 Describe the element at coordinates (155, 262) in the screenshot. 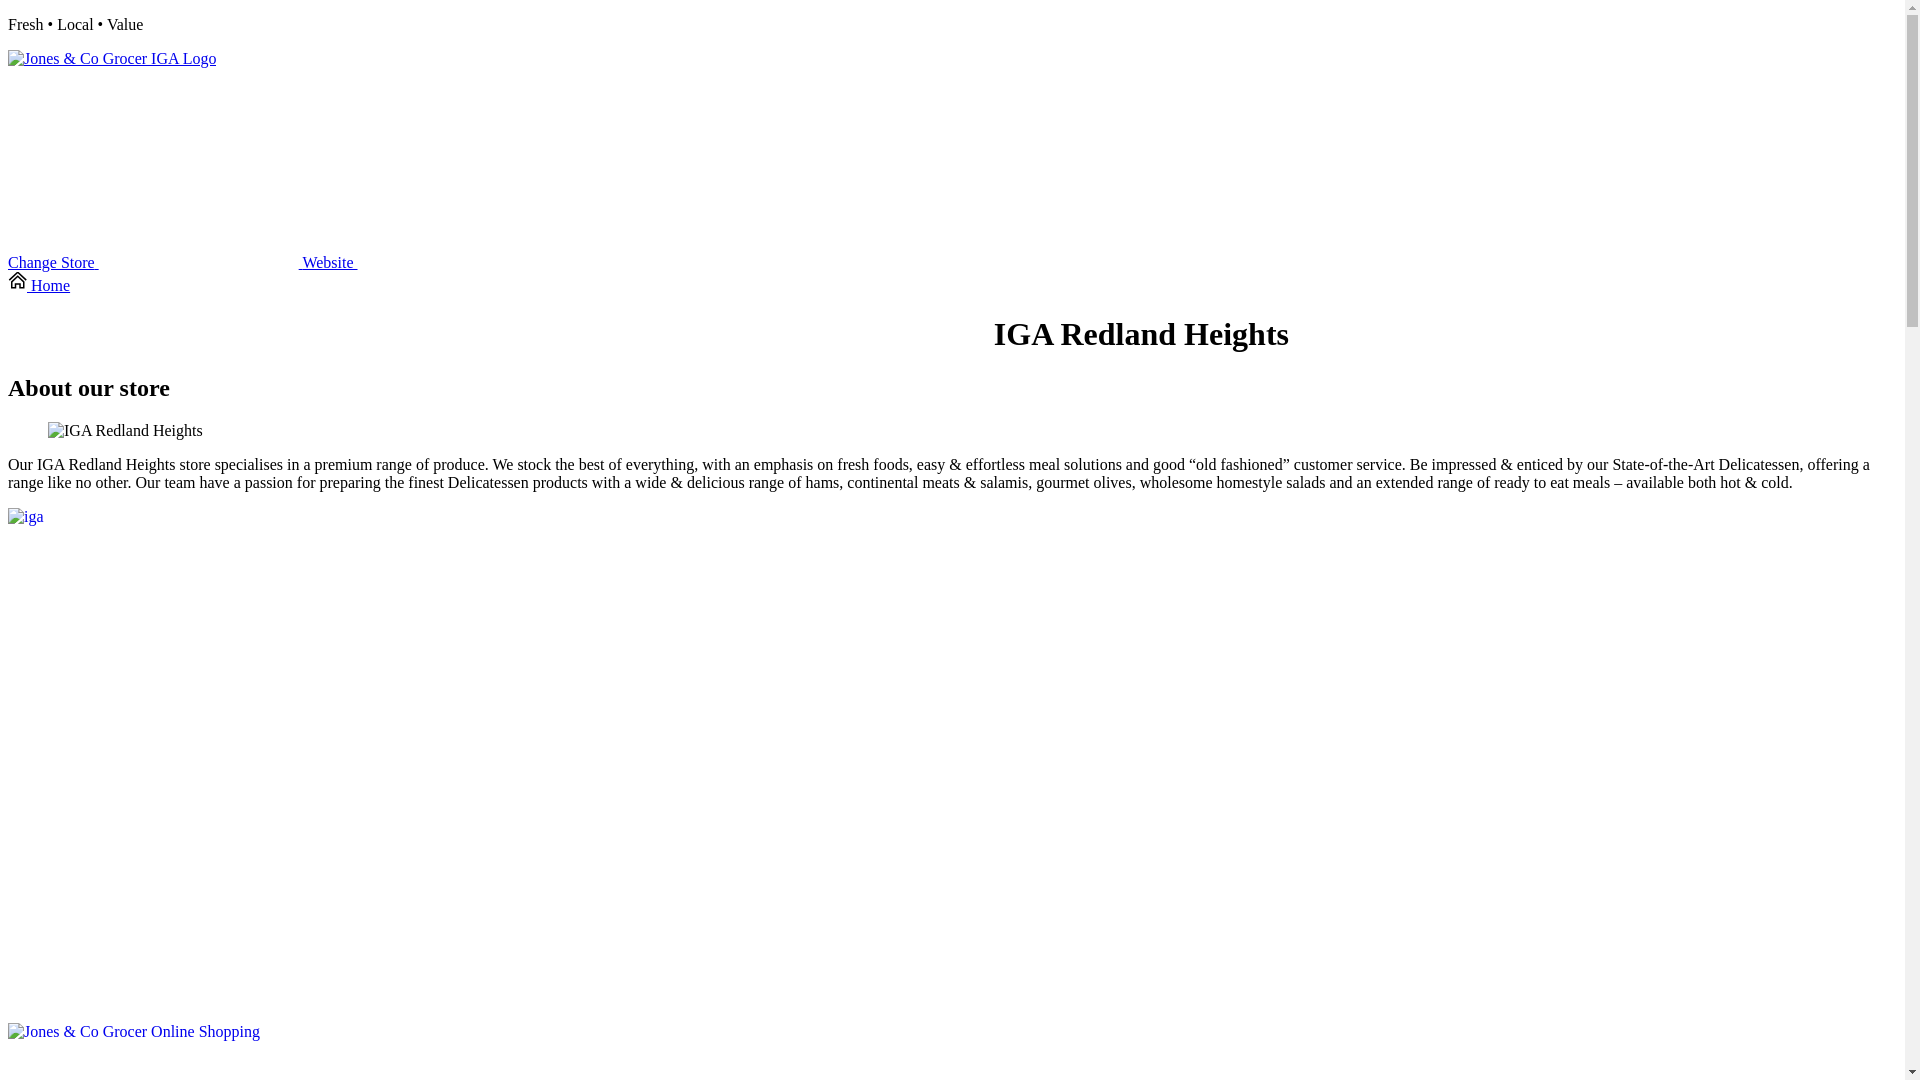

I see `Change Store Store Location` at that location.